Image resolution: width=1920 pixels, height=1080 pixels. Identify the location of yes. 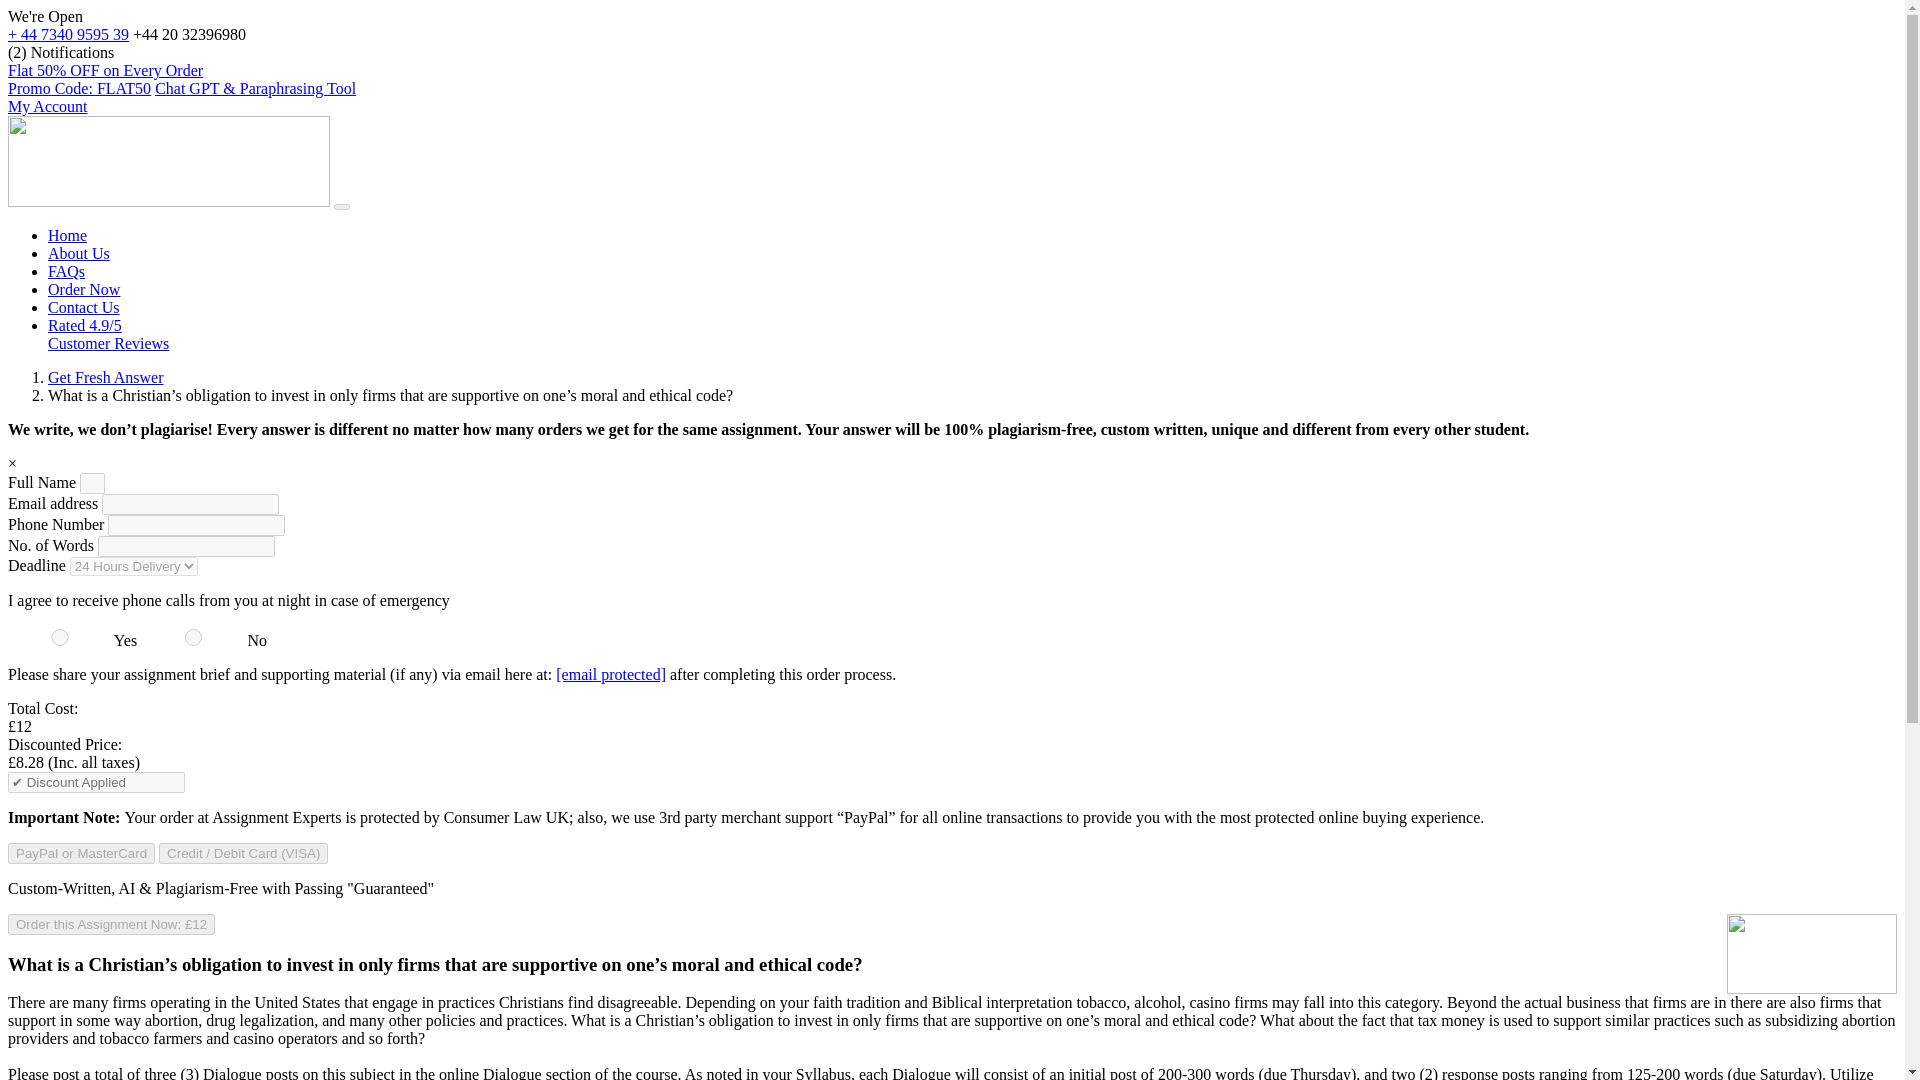
(60, 636).